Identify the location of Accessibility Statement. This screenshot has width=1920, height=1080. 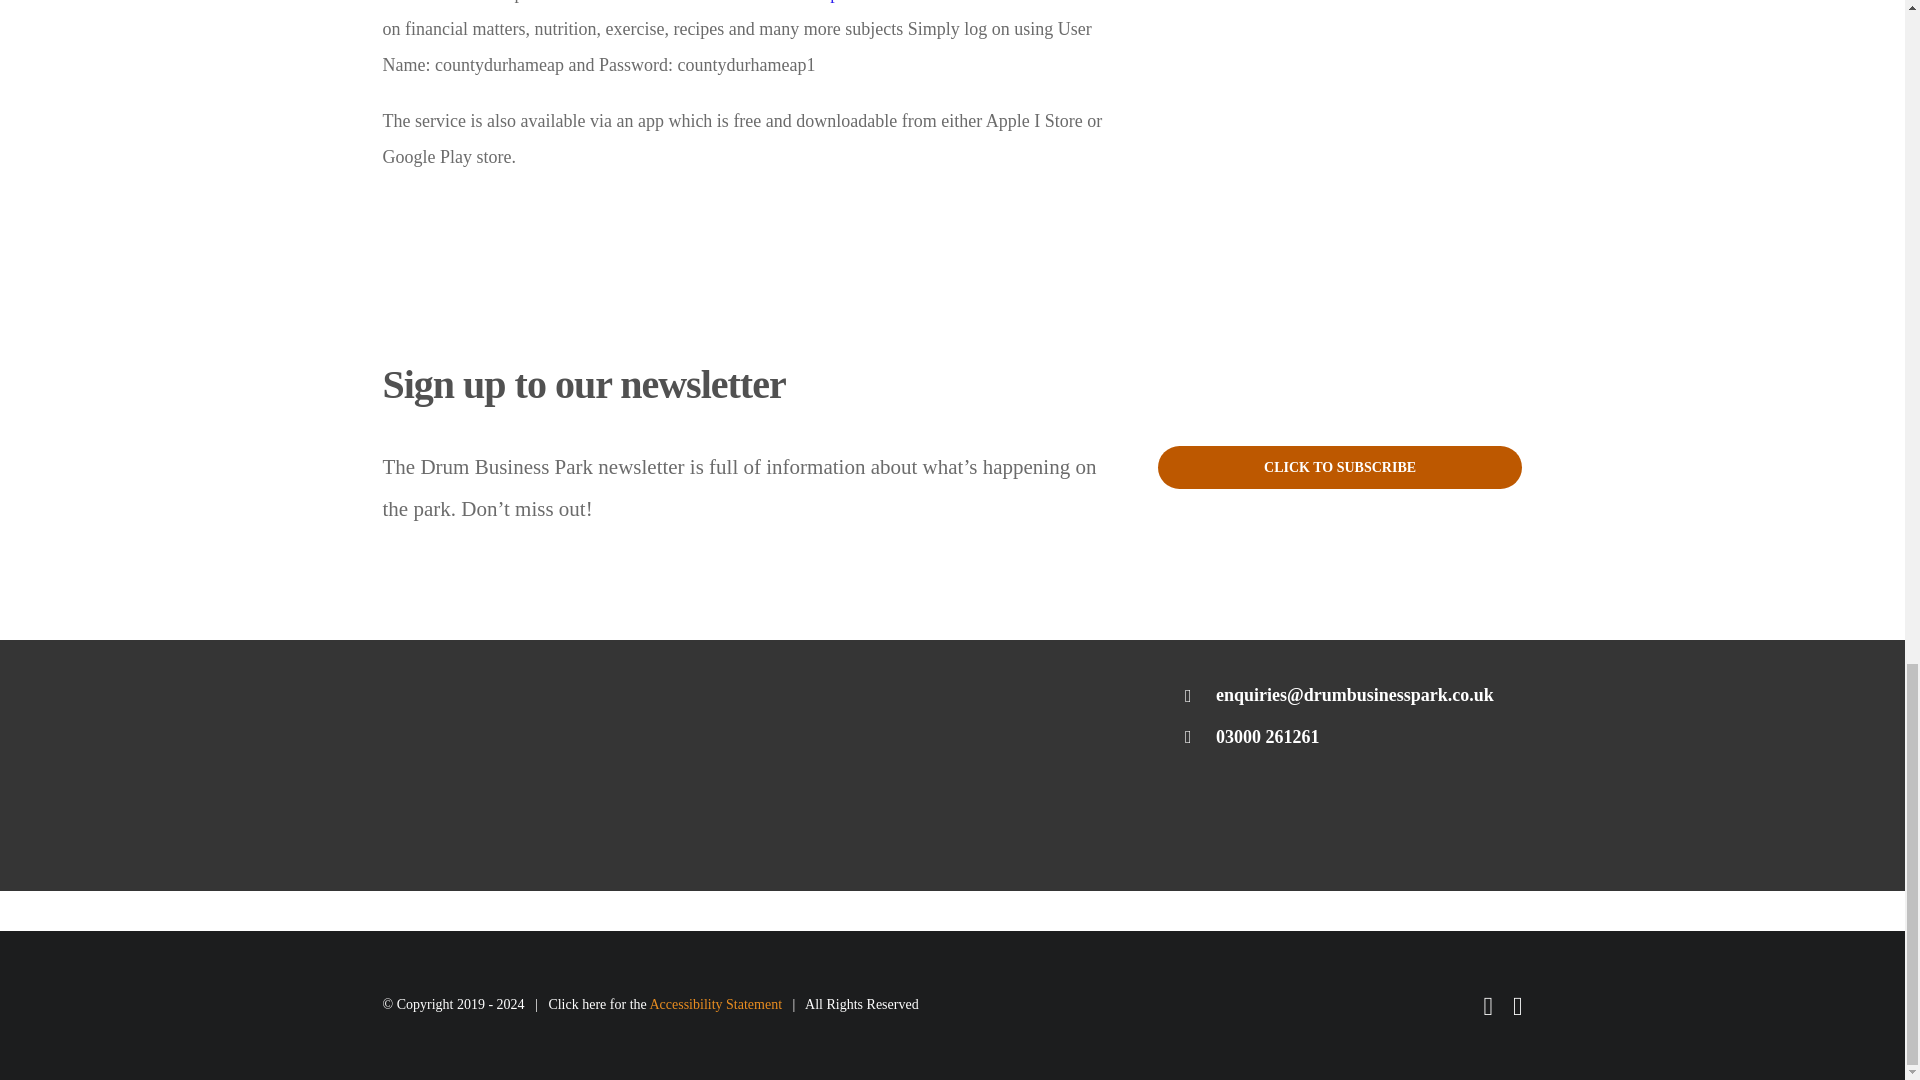
(714, 1004).